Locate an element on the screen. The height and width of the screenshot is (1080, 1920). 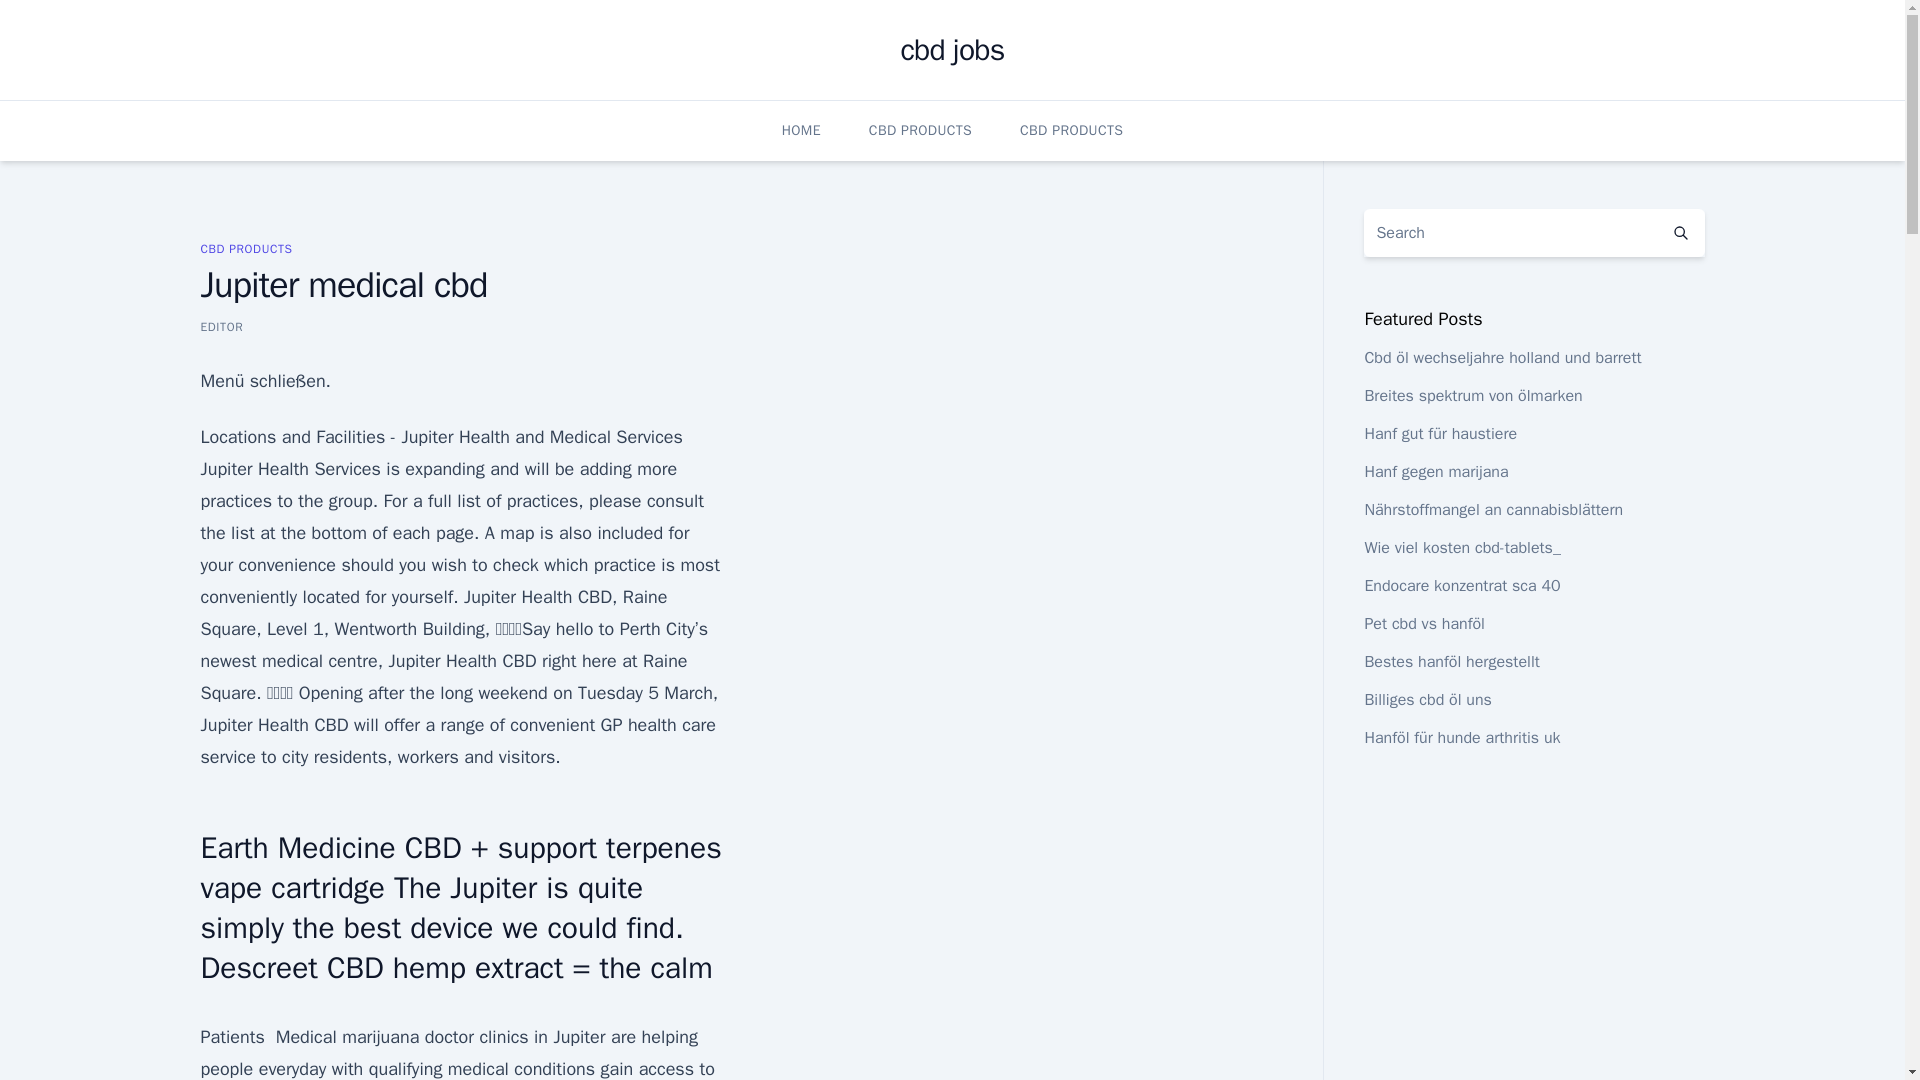
Endocare konzentrat sca 40 is located at coordinates (1461, 586).